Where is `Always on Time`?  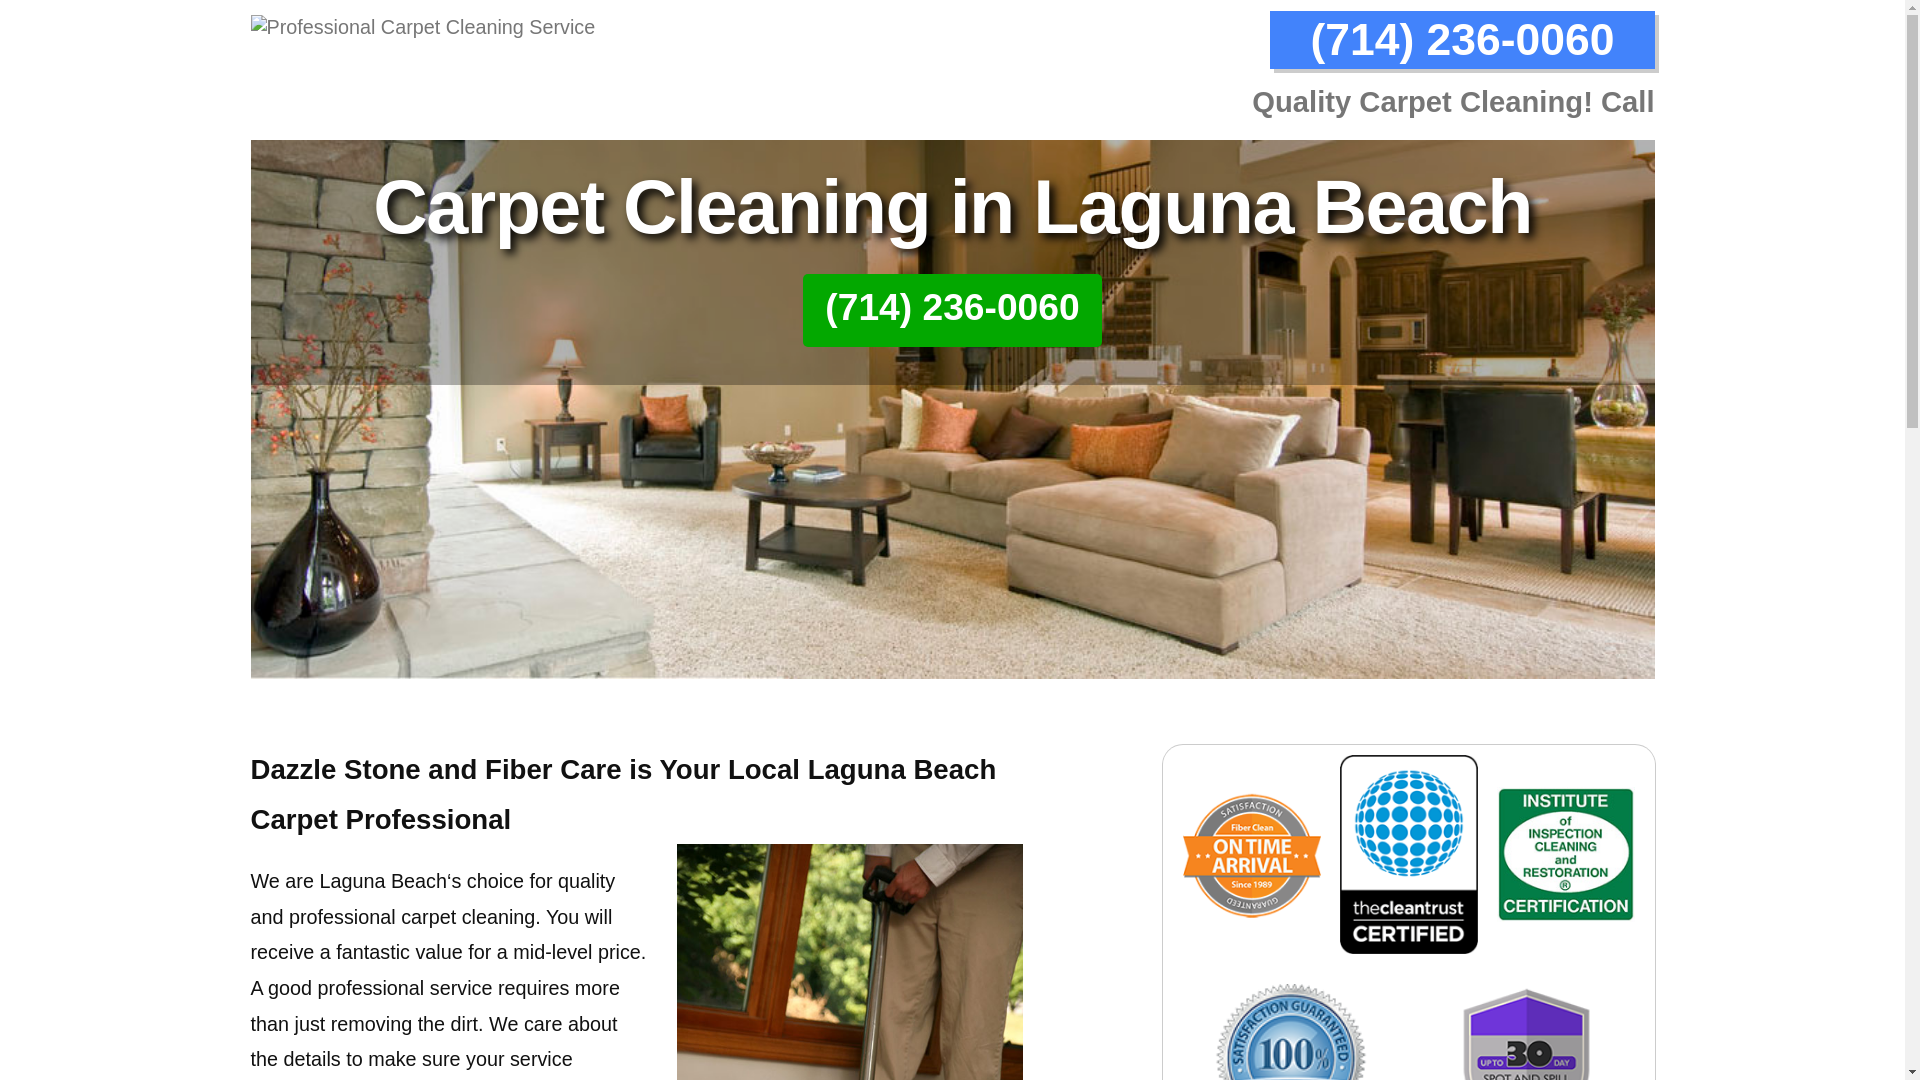 Always on Time is located at coordinates (1251, 854).